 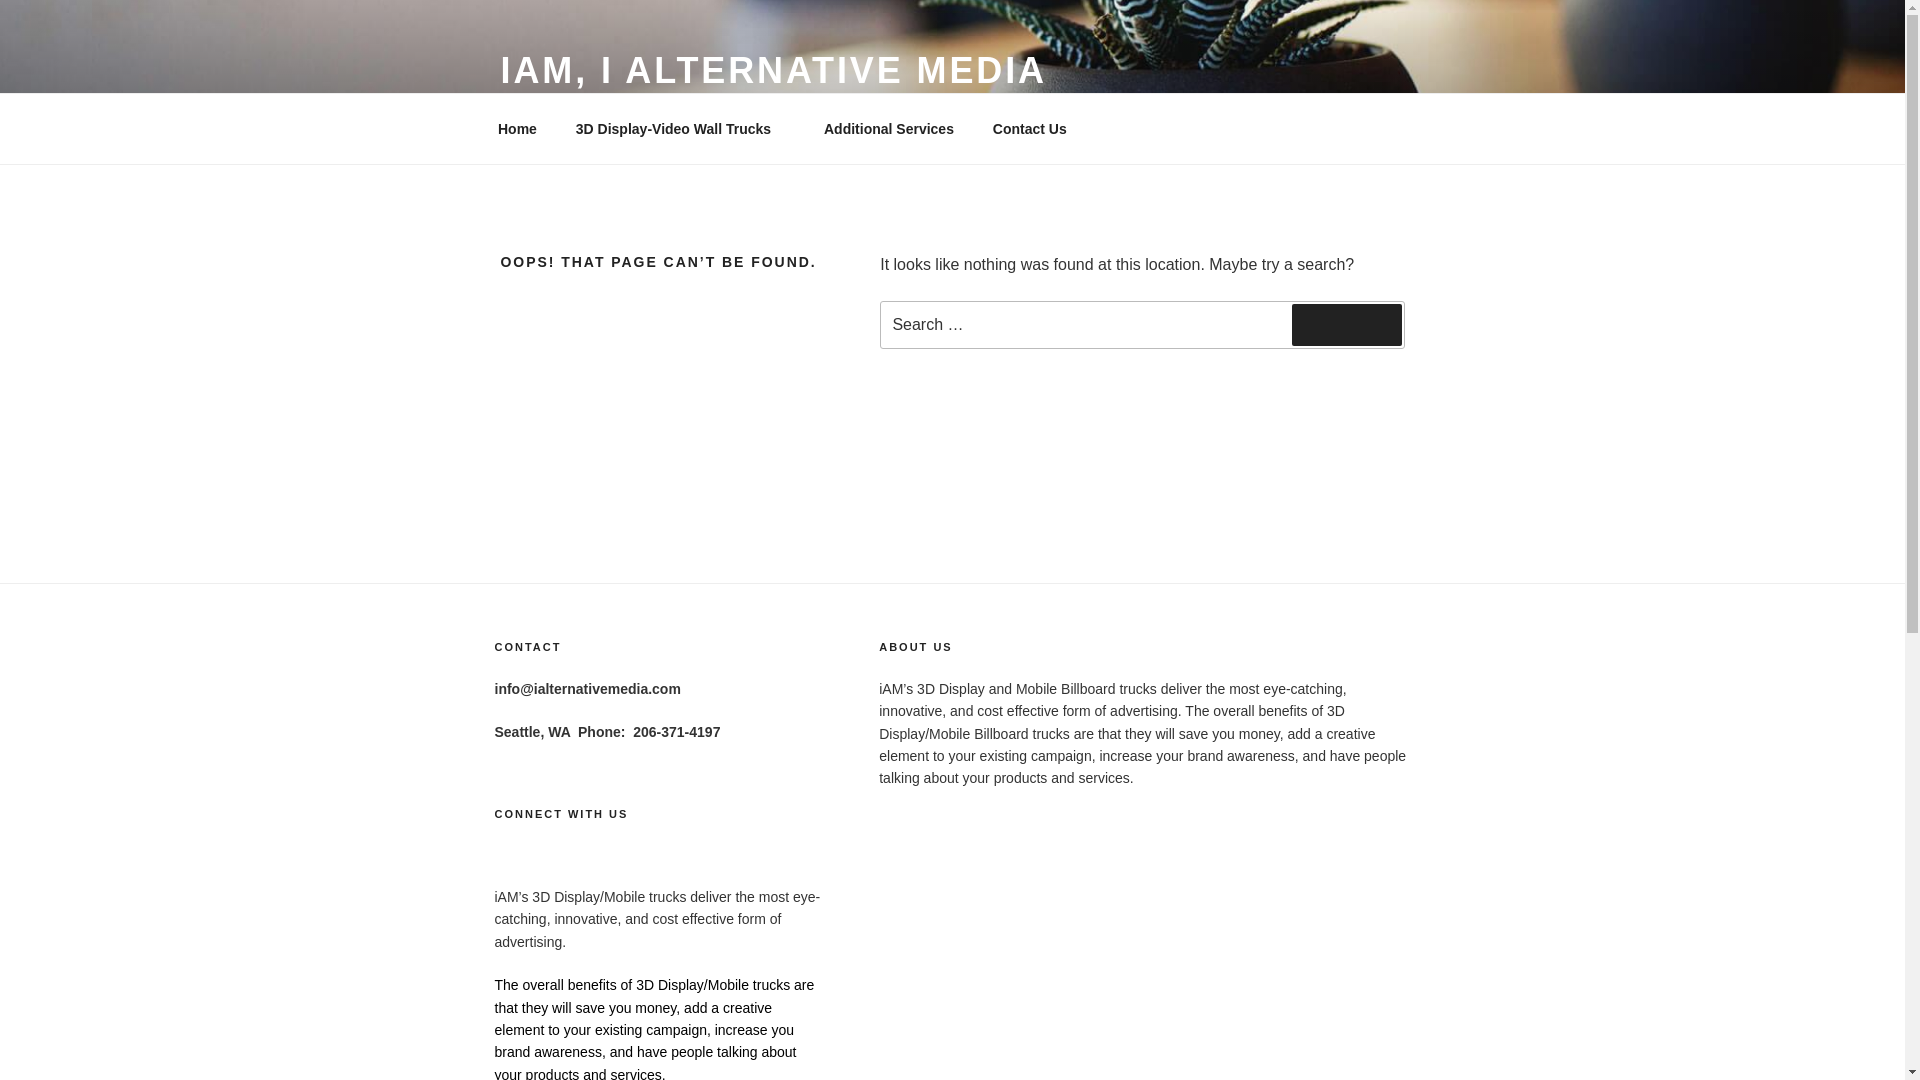 What do you see at coordinates (772, 70) in the screenshot?
I see `IAM, I ALTERNATIVE MEDIA` at bounding box center [772, 70].